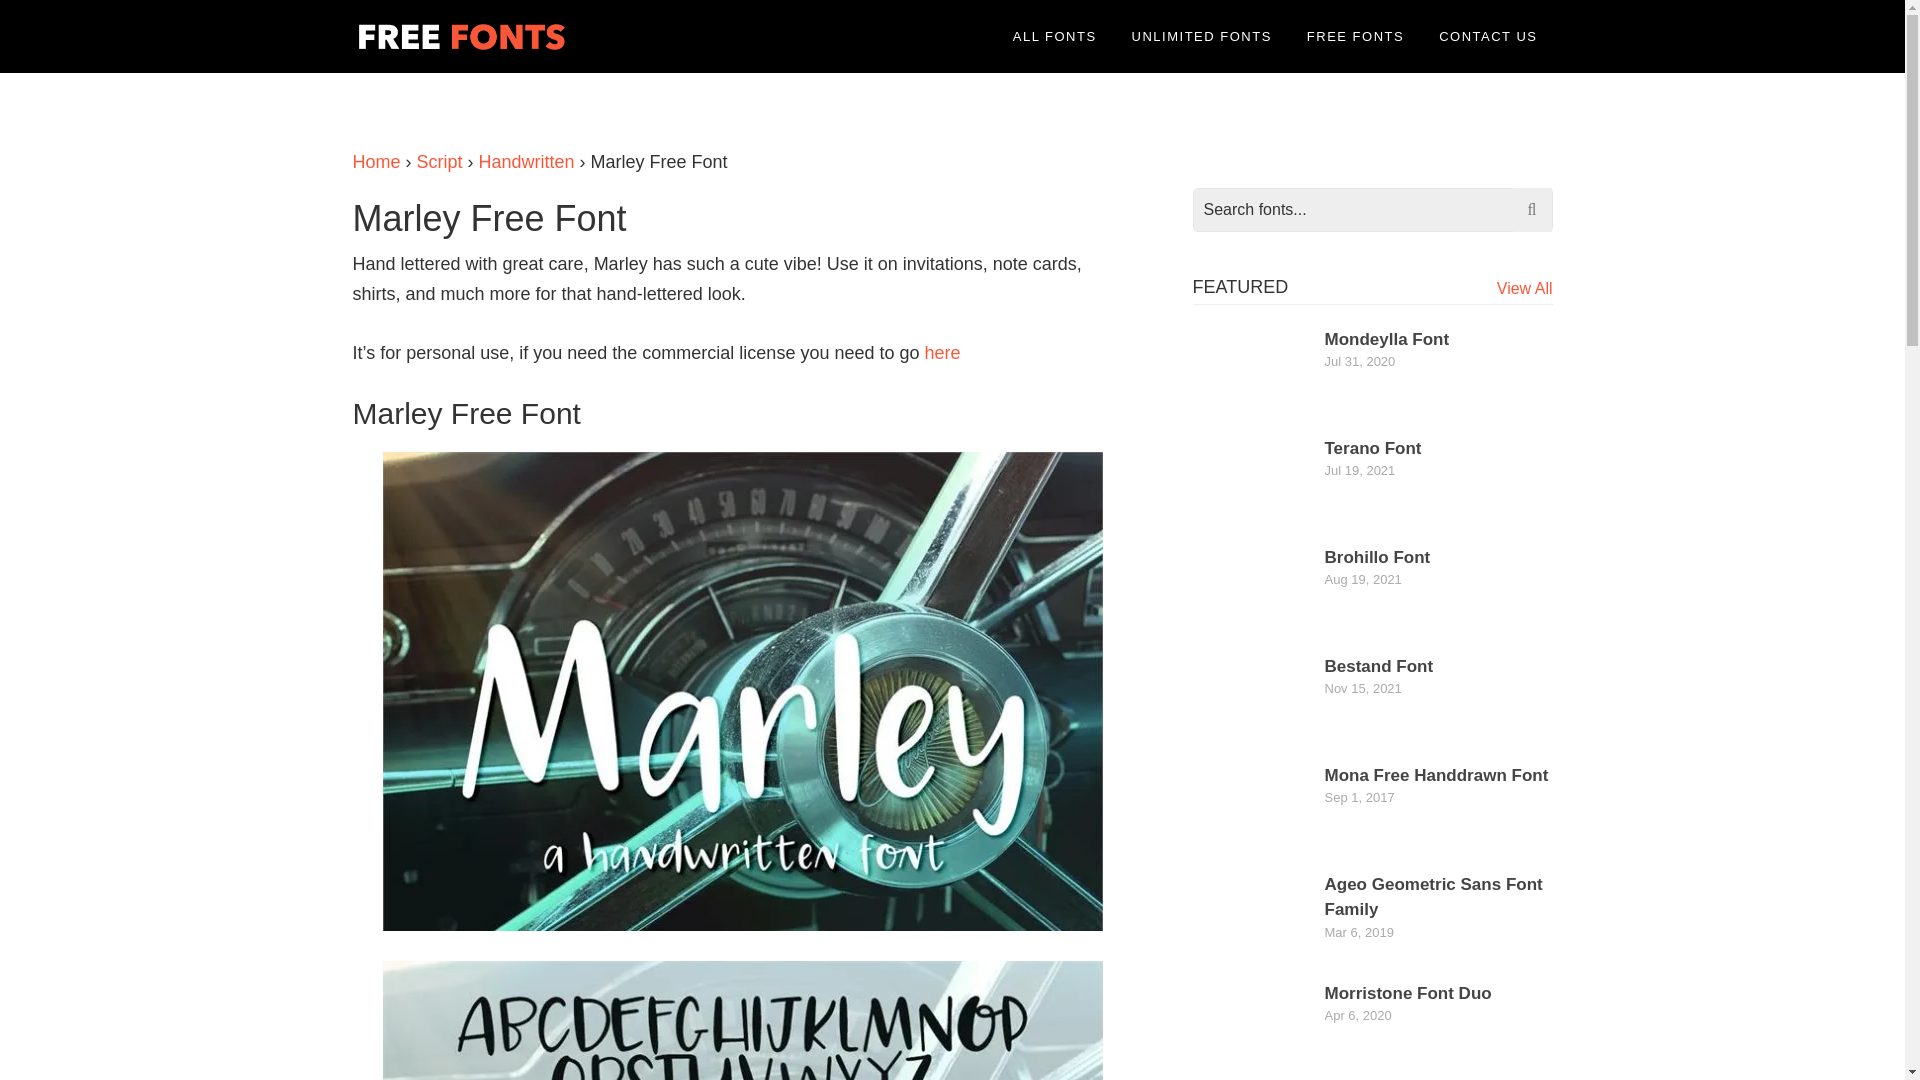 The image size is (1920, 1080). Describe the element at coordinates (526, 162) in the screenshot. I see `Handwritten` at that location.